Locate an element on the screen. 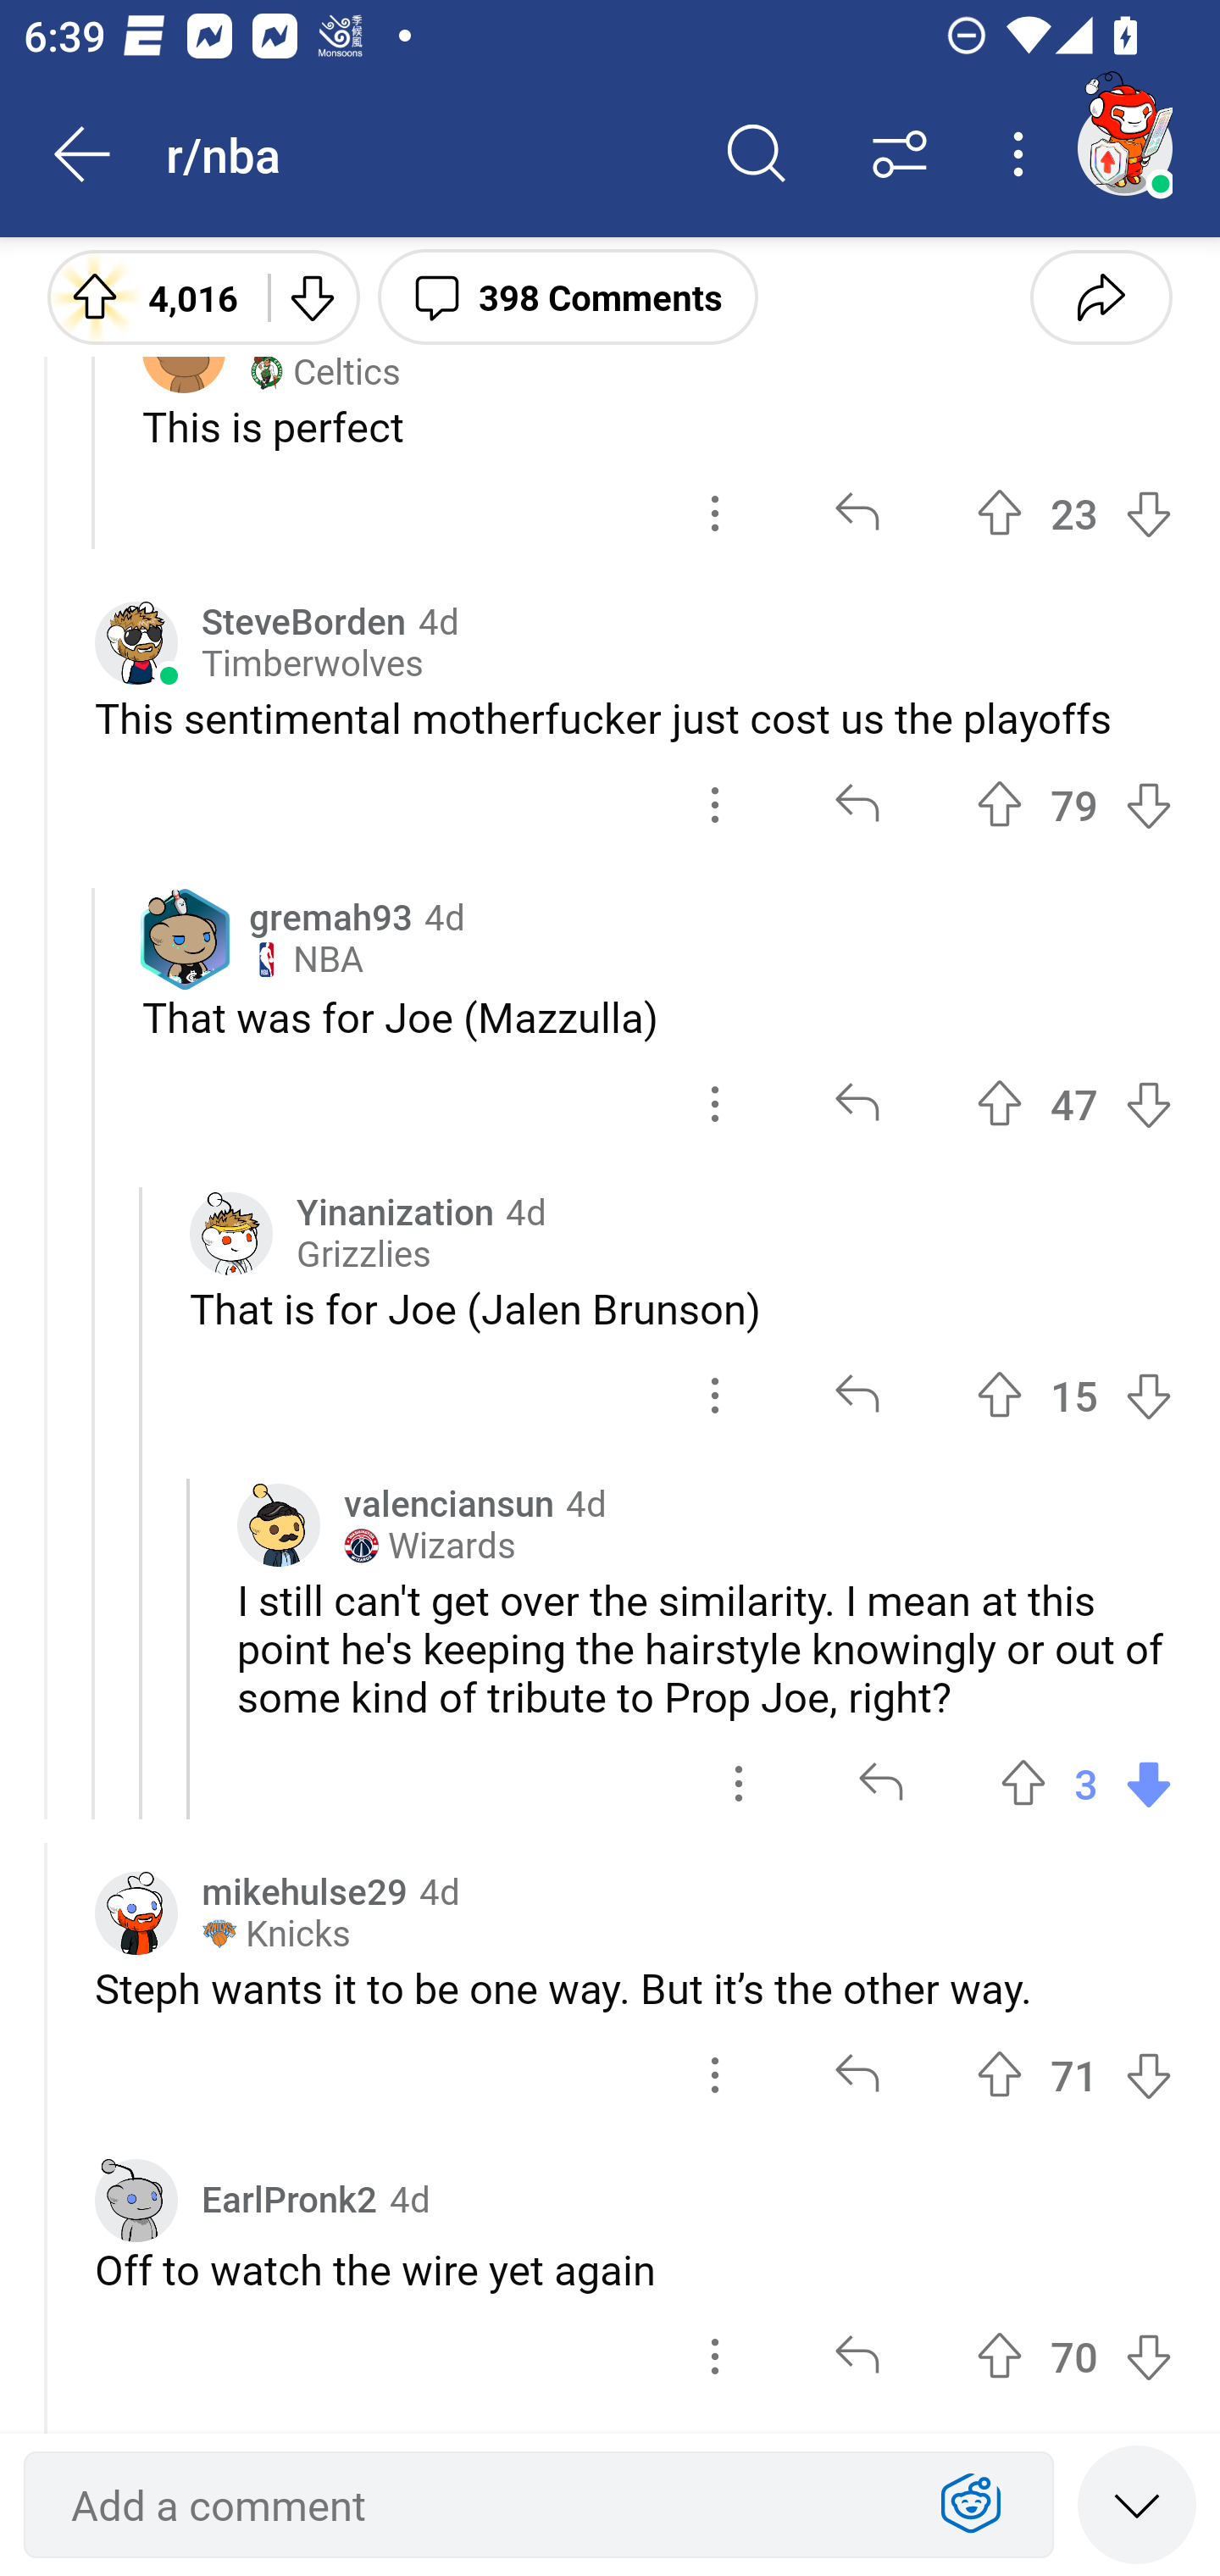 The height and width of the screenshot is (2576, 1220). This is perfect is located at coordinates (657, 426).